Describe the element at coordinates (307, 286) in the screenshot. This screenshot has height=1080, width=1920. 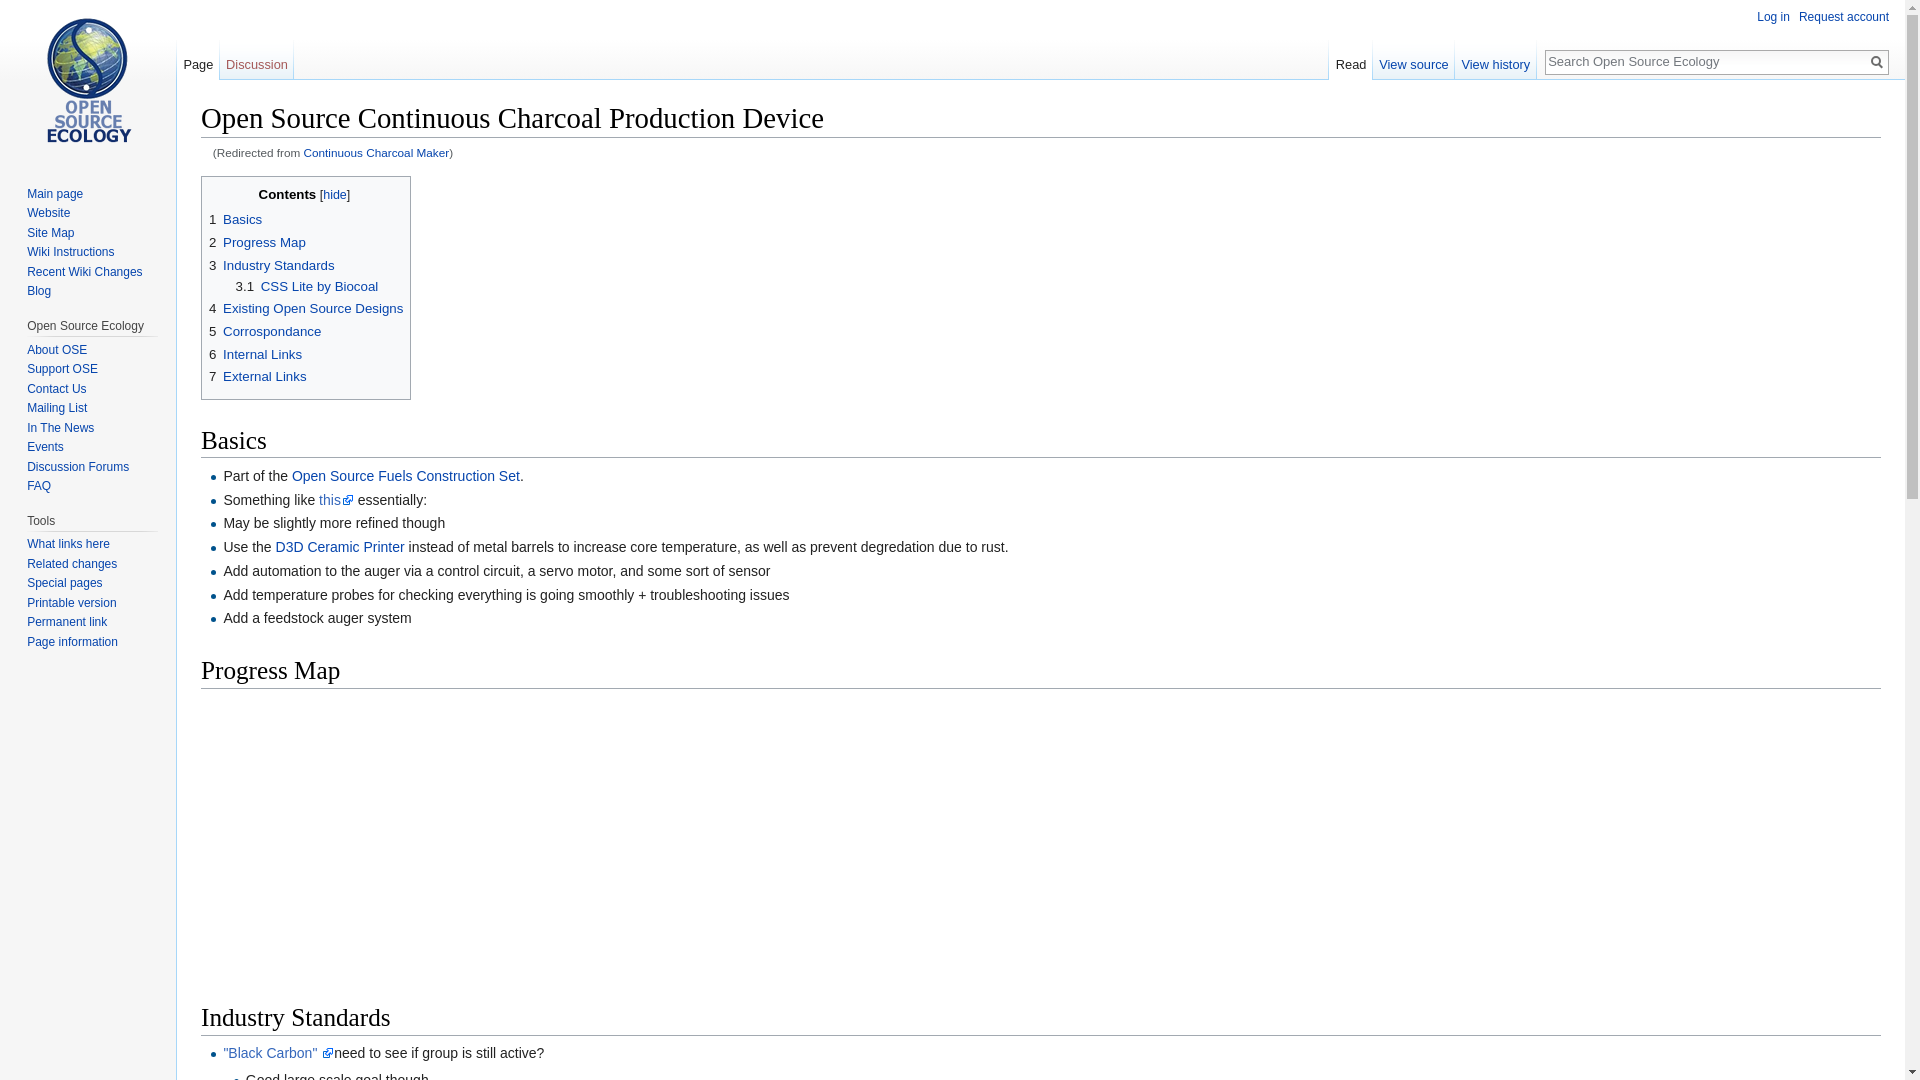
I see `3.1 CSS Lite by Biocoal` at that location.